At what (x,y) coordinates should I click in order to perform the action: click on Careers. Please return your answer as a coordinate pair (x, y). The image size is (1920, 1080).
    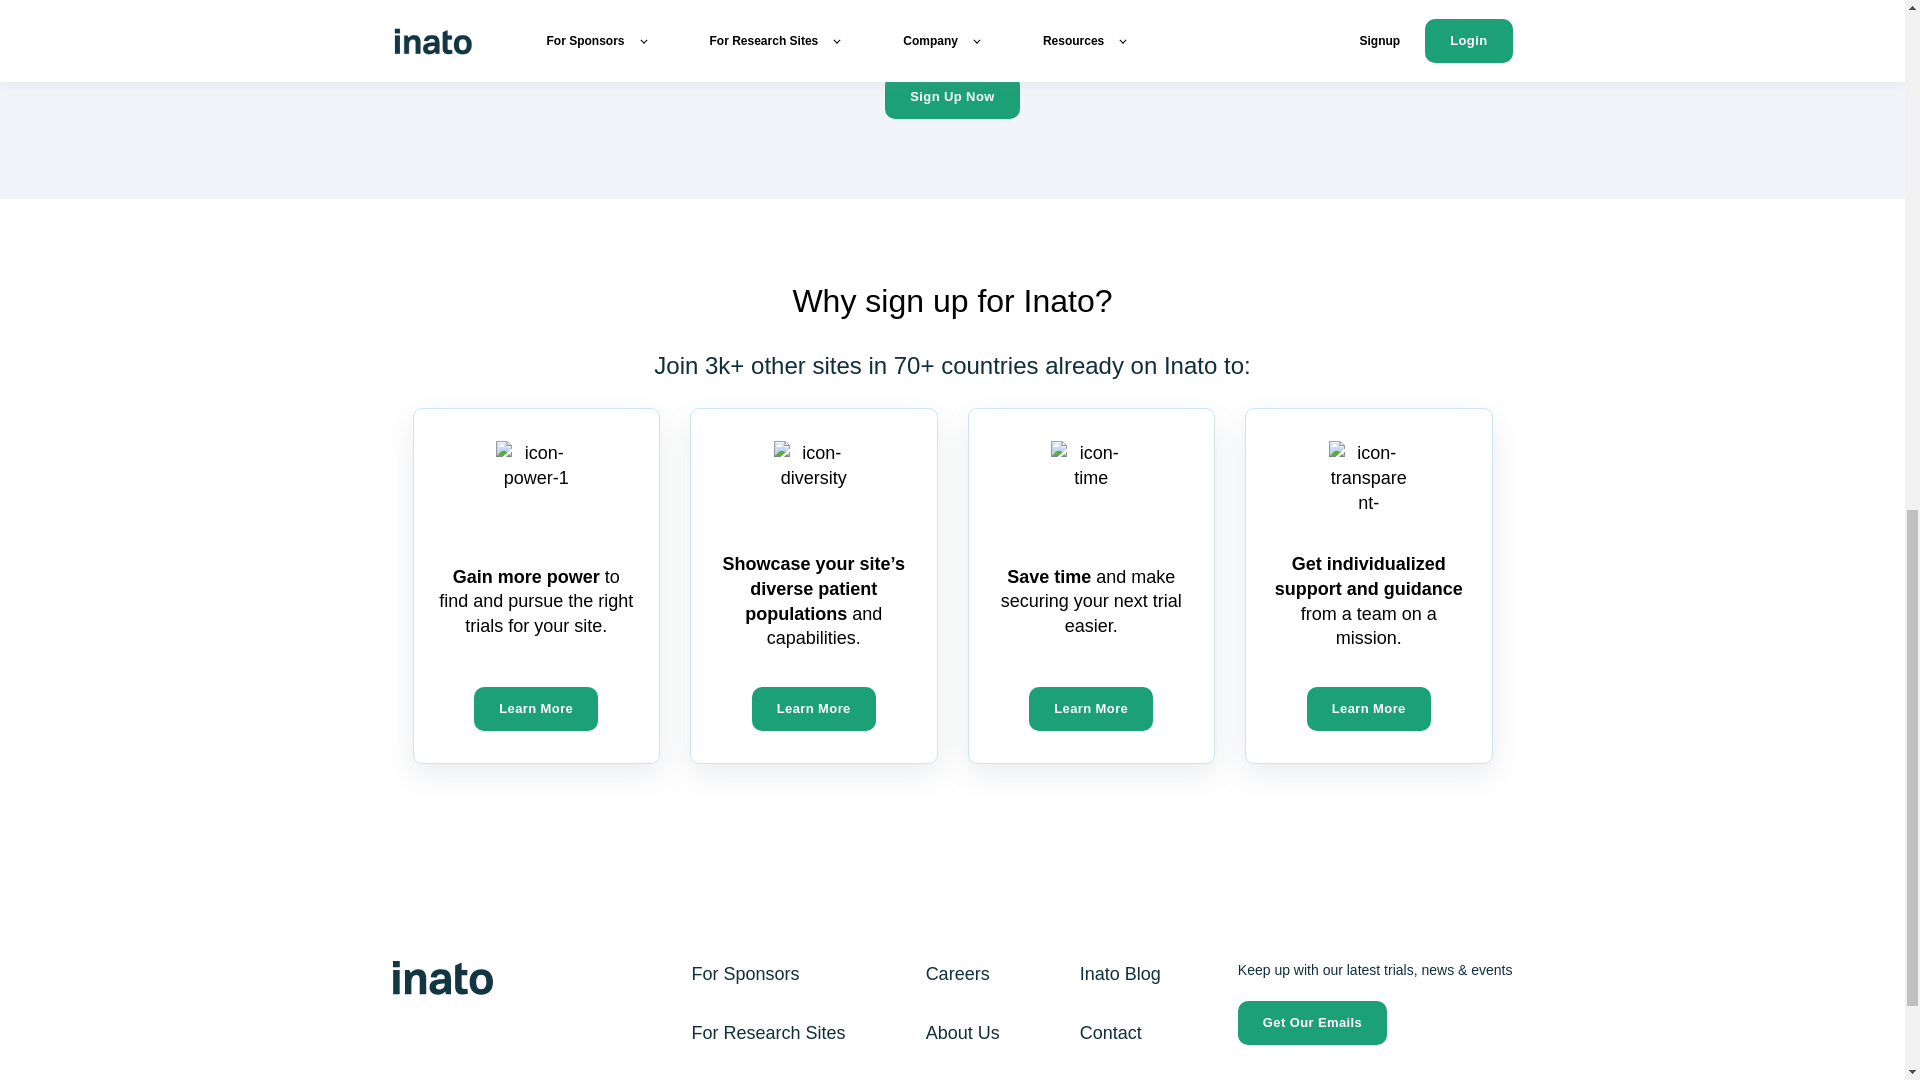
    Looking at the image, I should click on (958, 974).